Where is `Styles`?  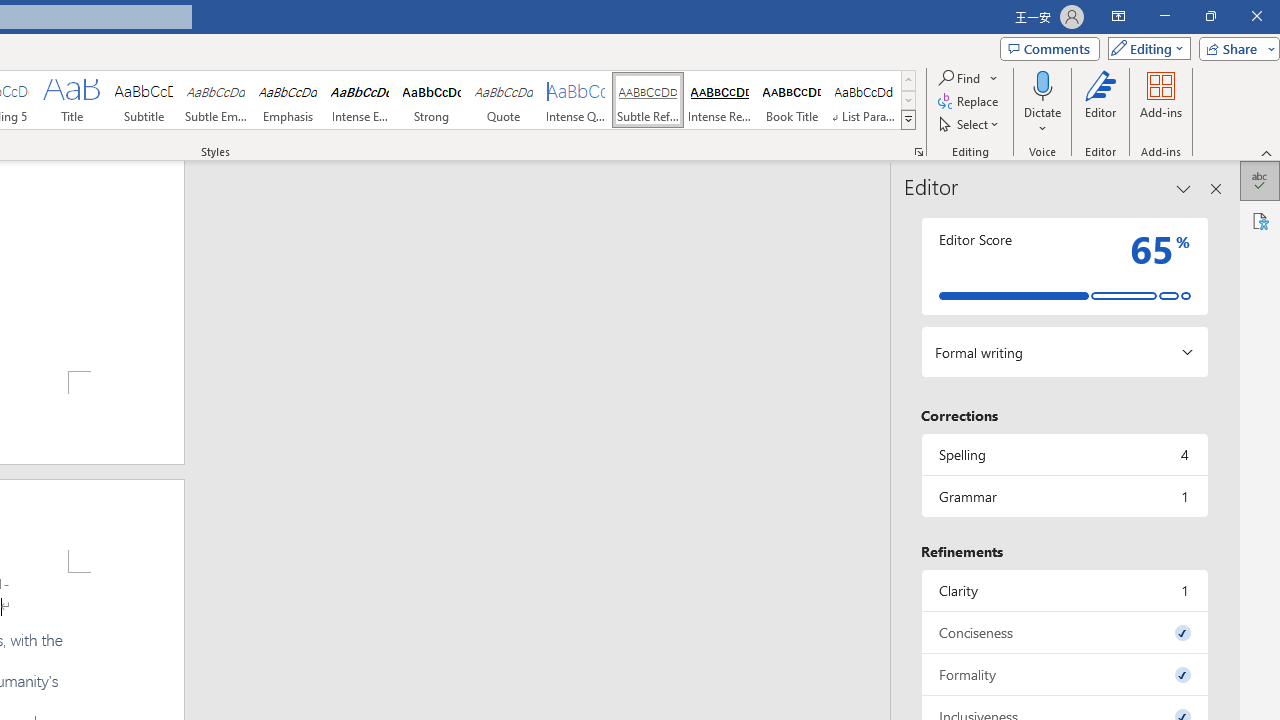 Styles is located at coordinates (908, 120).